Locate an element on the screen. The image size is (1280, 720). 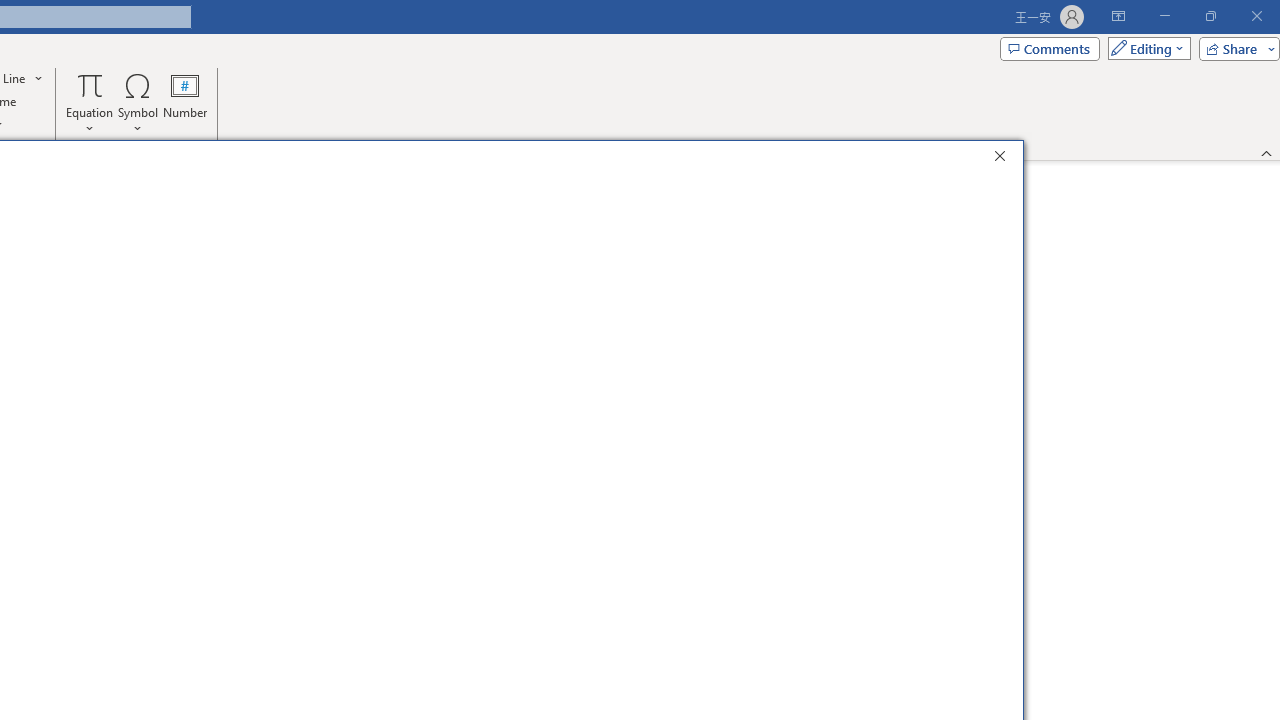
Send a Frown is located at coordinates (954, 202).